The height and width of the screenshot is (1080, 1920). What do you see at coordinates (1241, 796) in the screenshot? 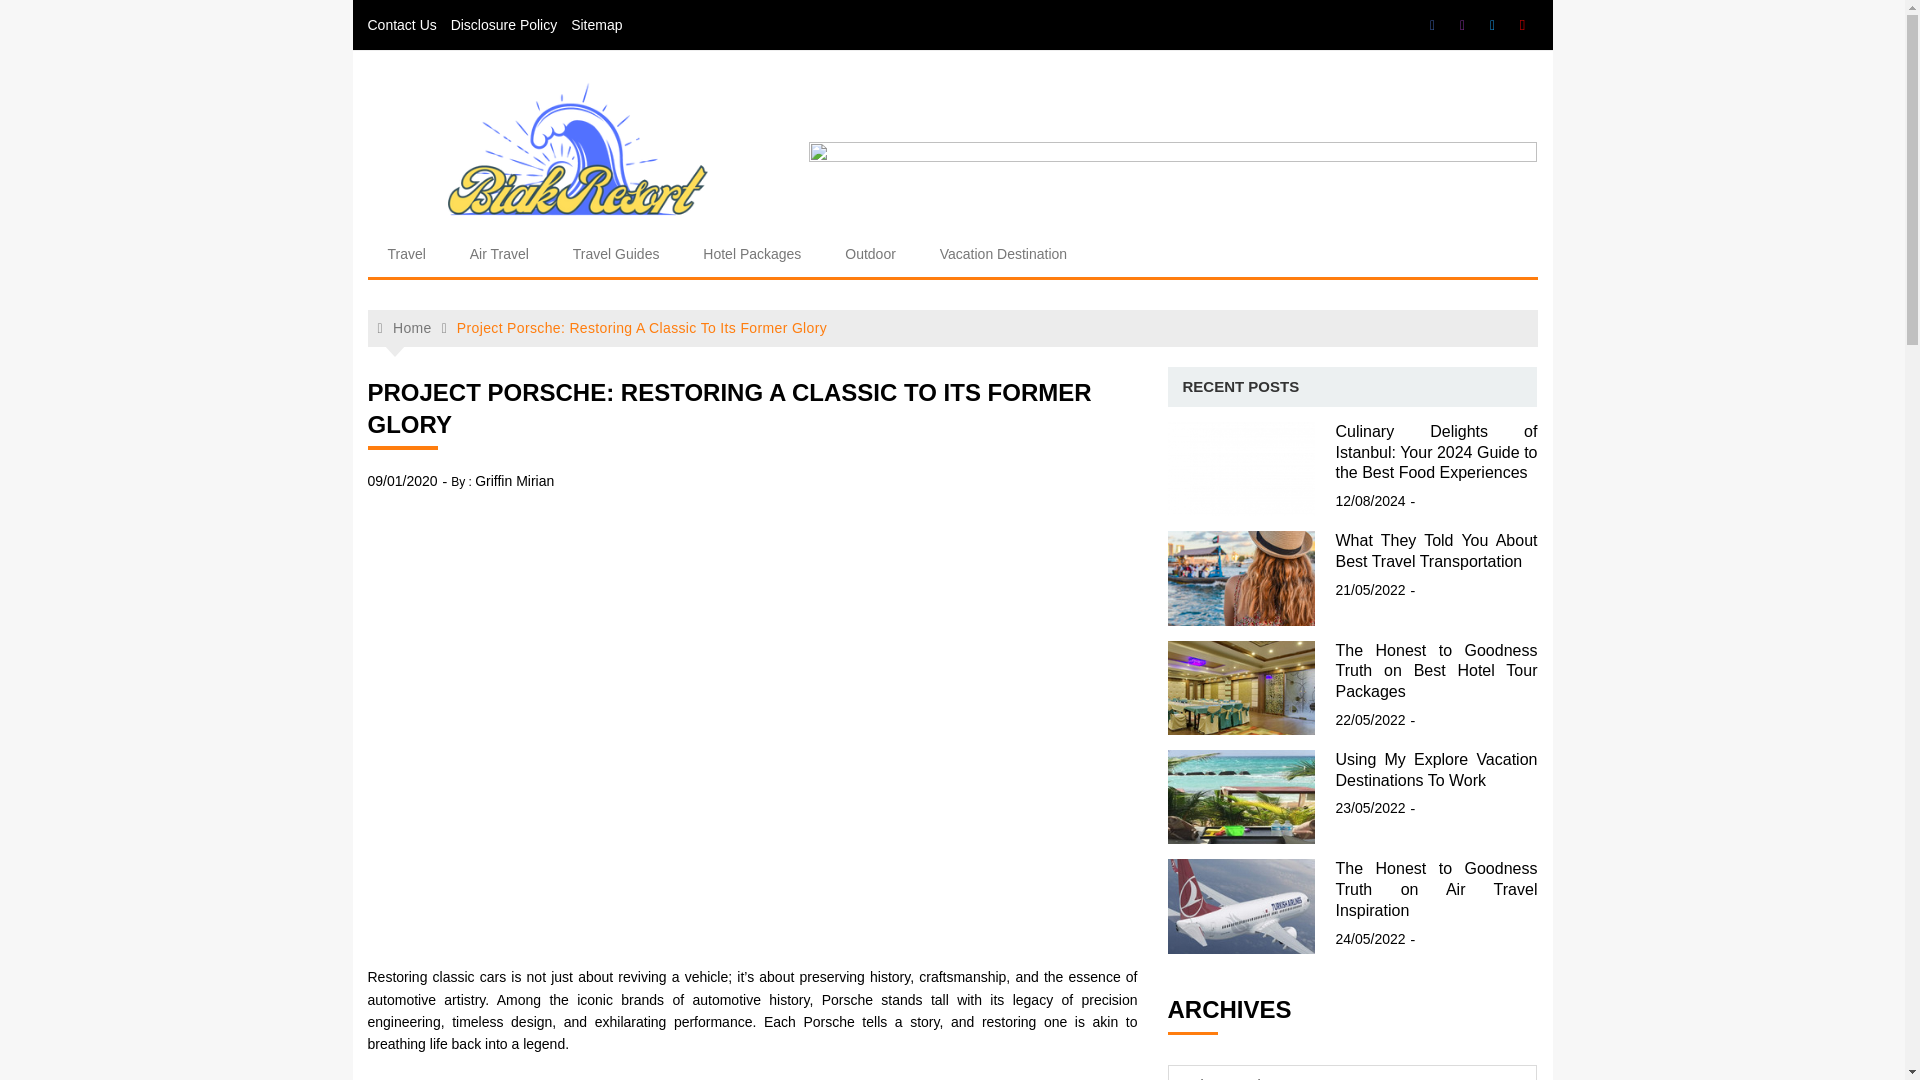
I see `Using My Explore Vacation Destinations To Work 6` at bounding box center [1241, 796].